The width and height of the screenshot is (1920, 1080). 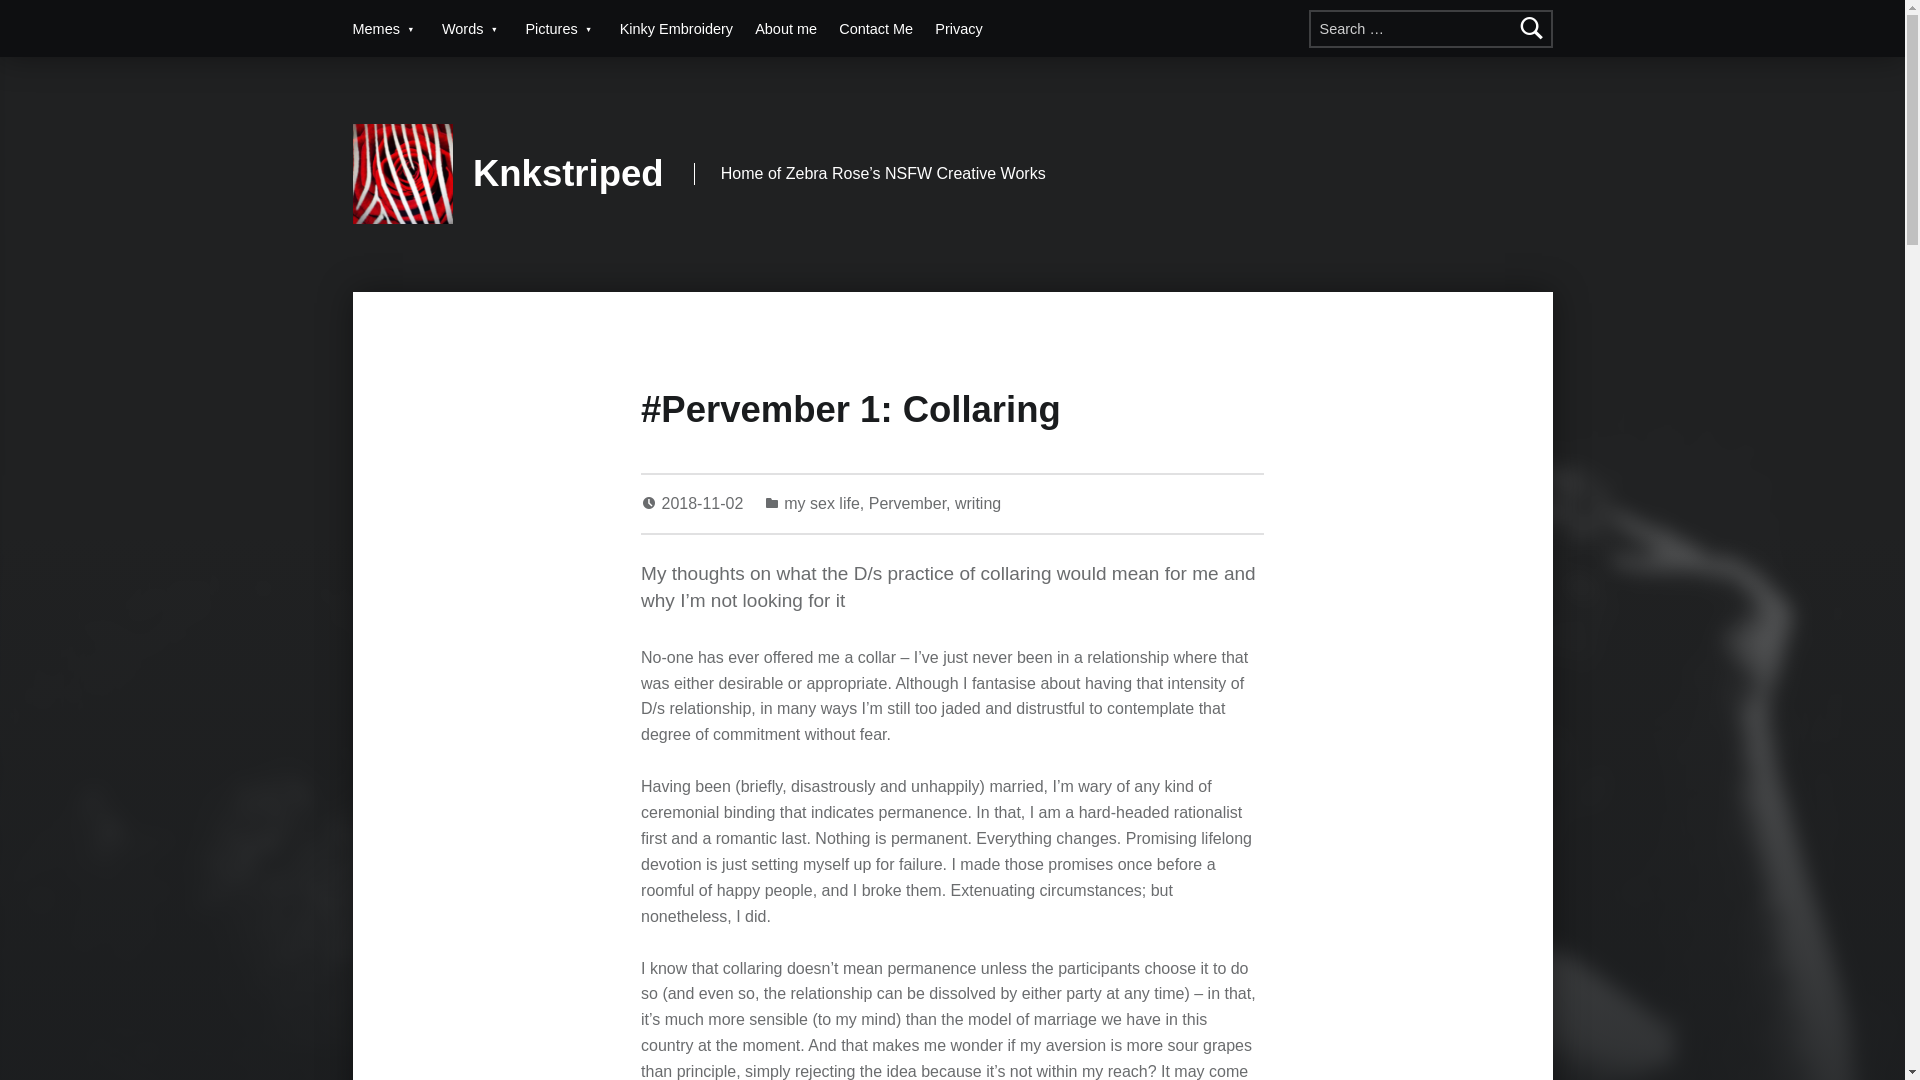 What do you see at coordinates (977, 502) in the screenshot?
I see `writing` at bounding box center [977, 502].